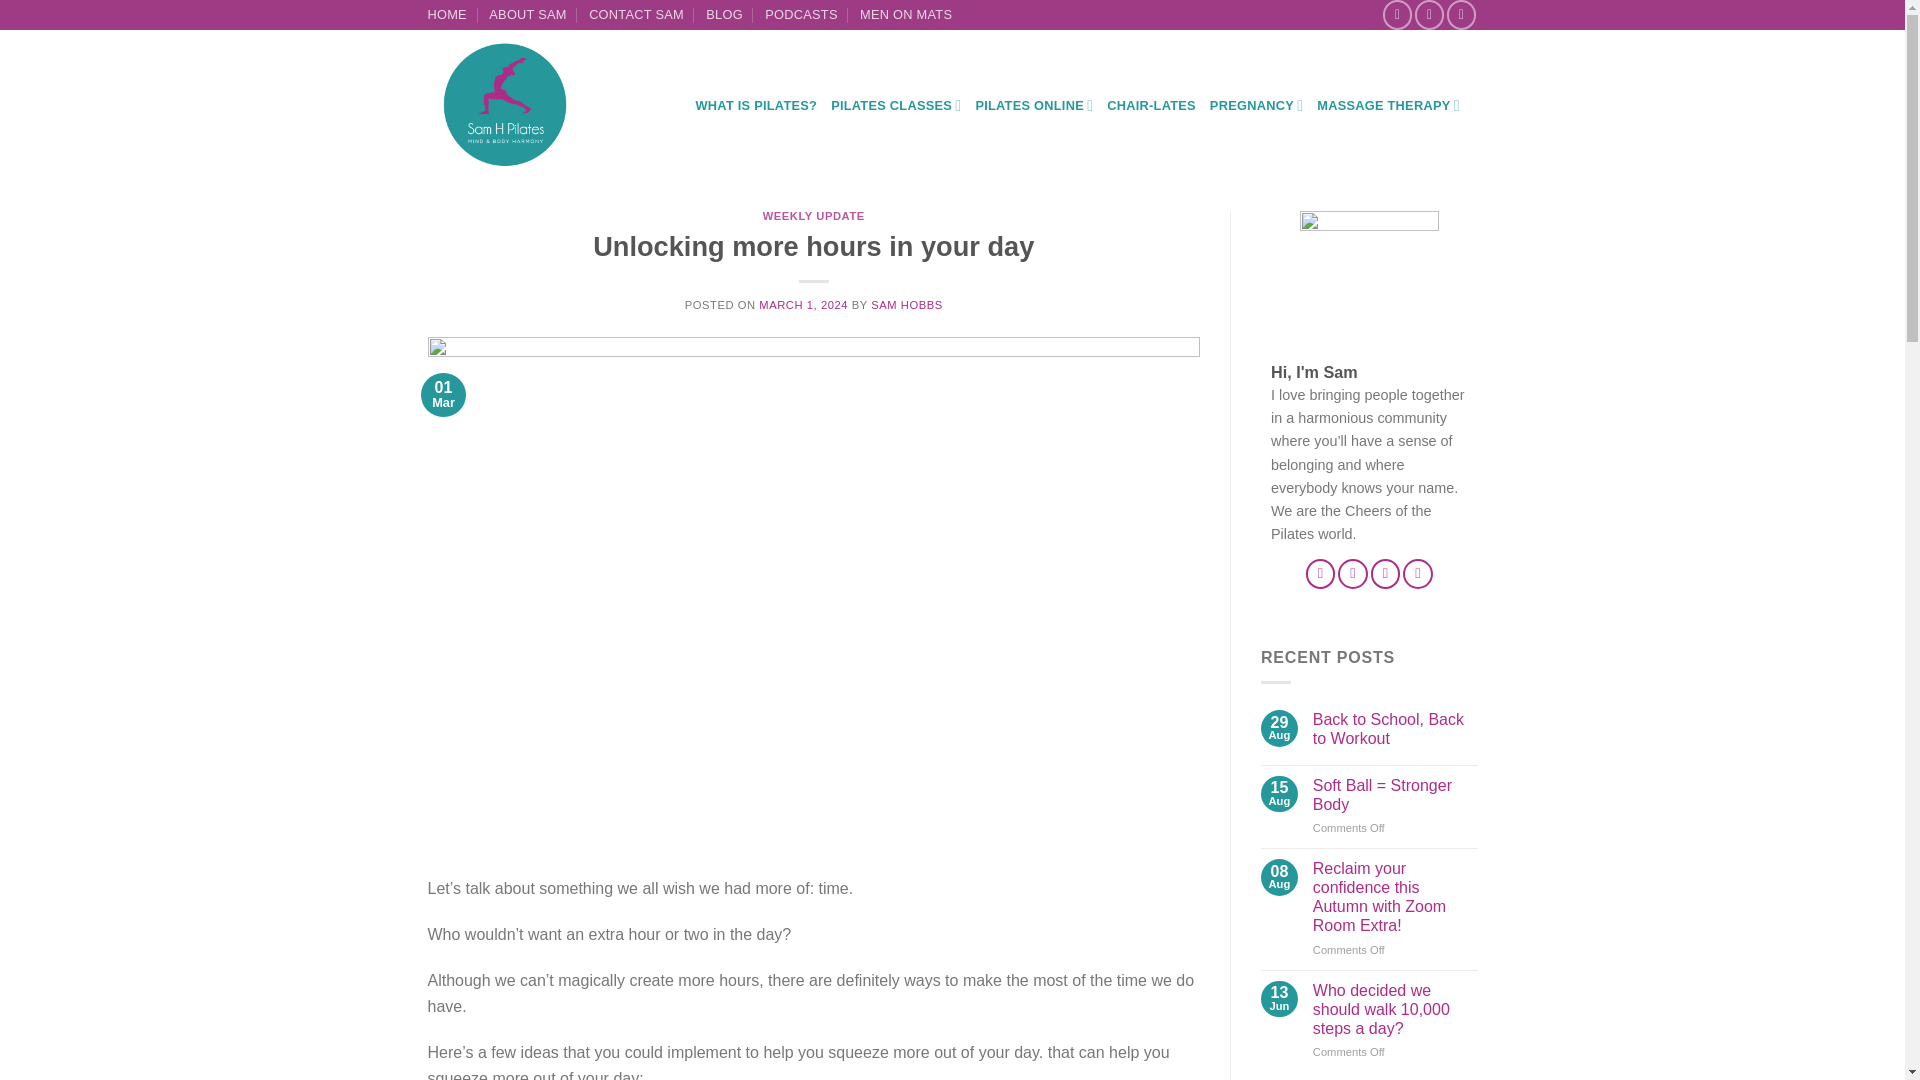  I want to click on BLOG, so click(724, 15).